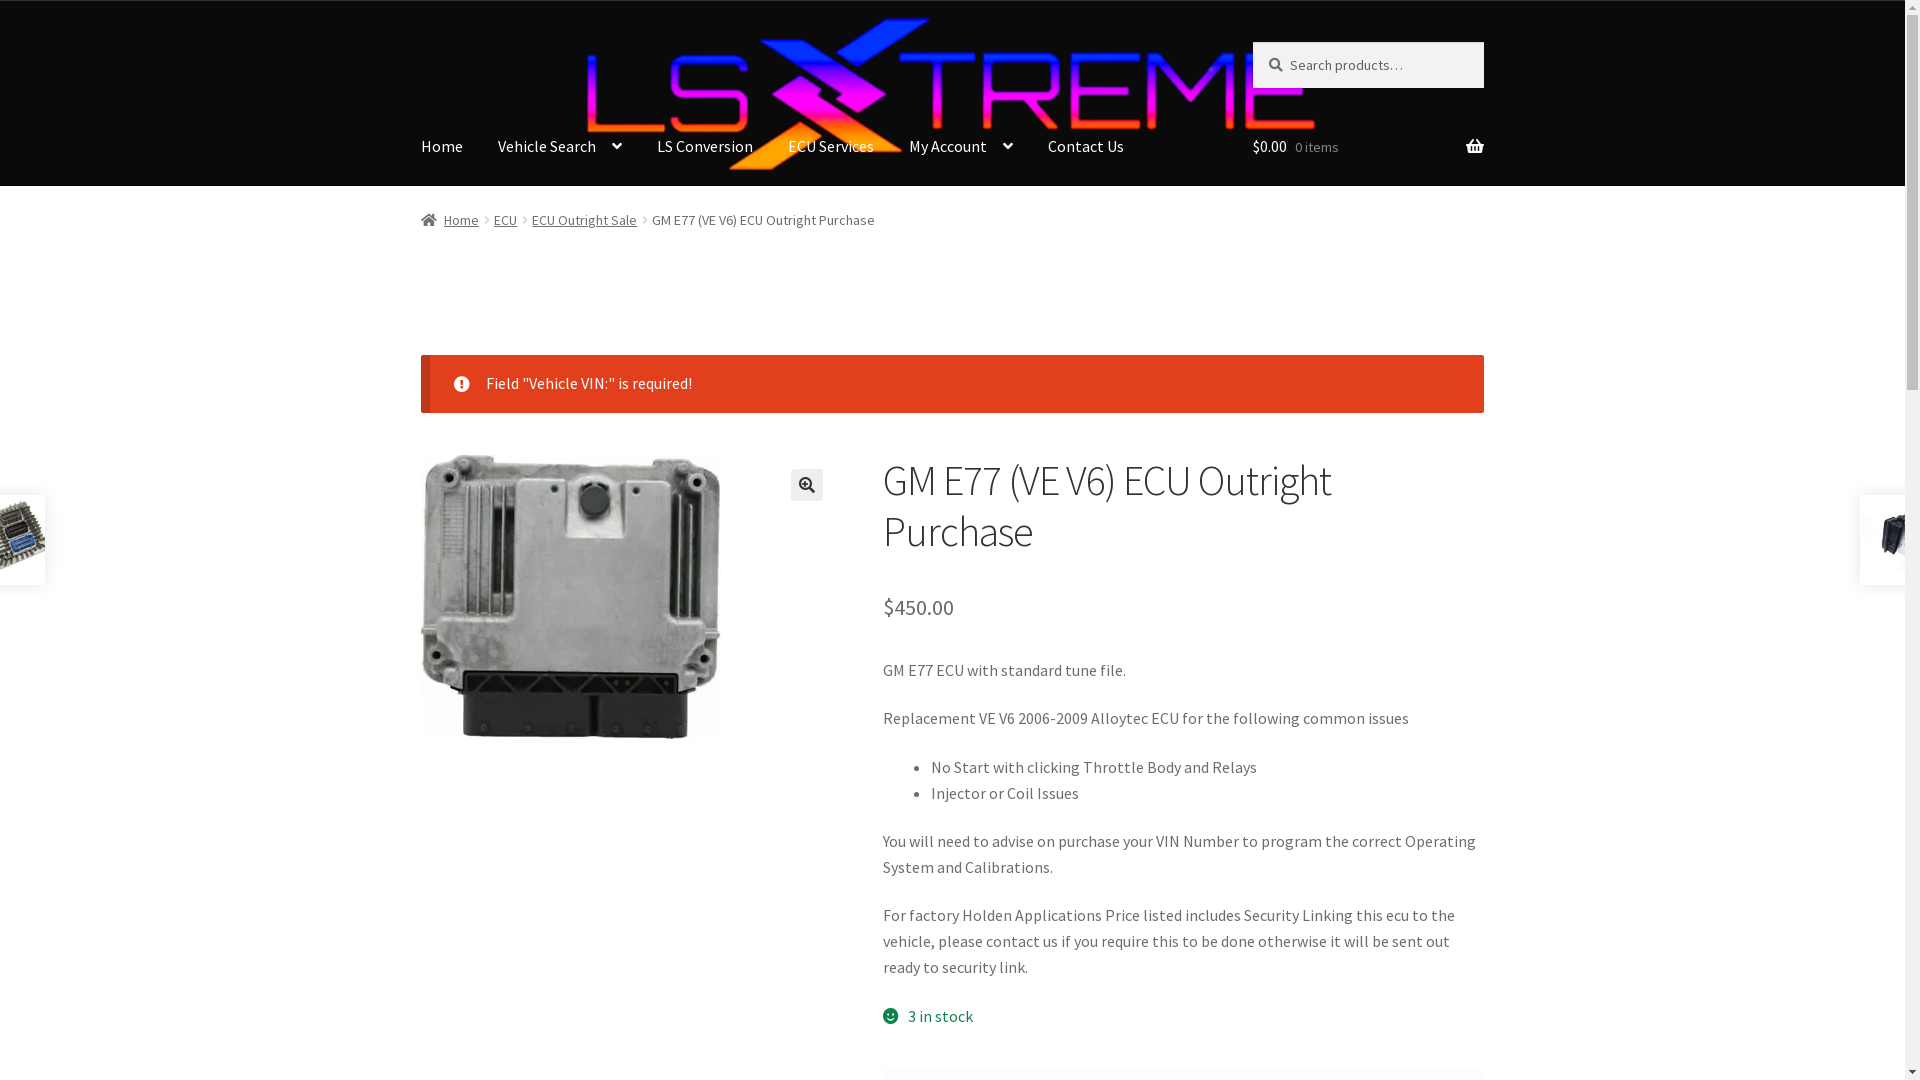 This screenshot has width=1920, height=1080. I want to click on ECU Services, so click(831, 147).